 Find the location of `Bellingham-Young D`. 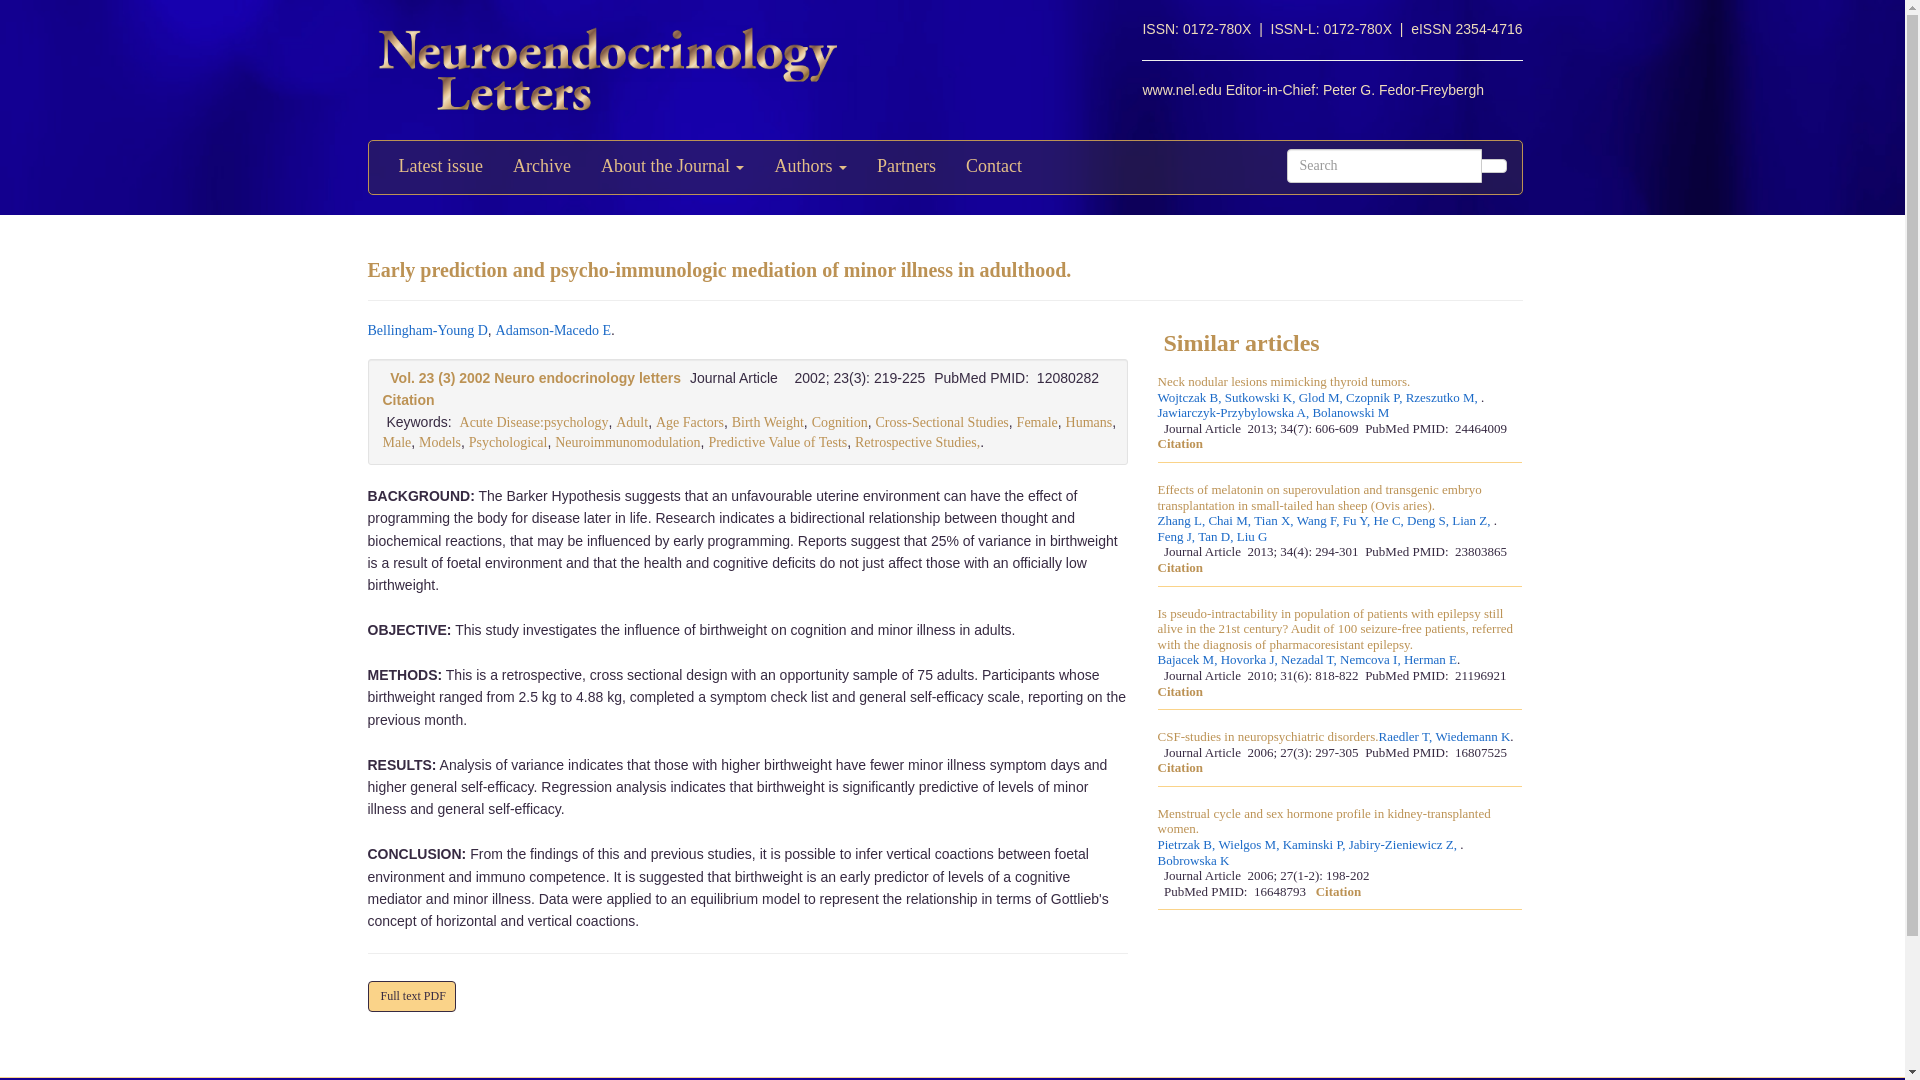

Bellingham-Young D is located at coordinates (428, 330).